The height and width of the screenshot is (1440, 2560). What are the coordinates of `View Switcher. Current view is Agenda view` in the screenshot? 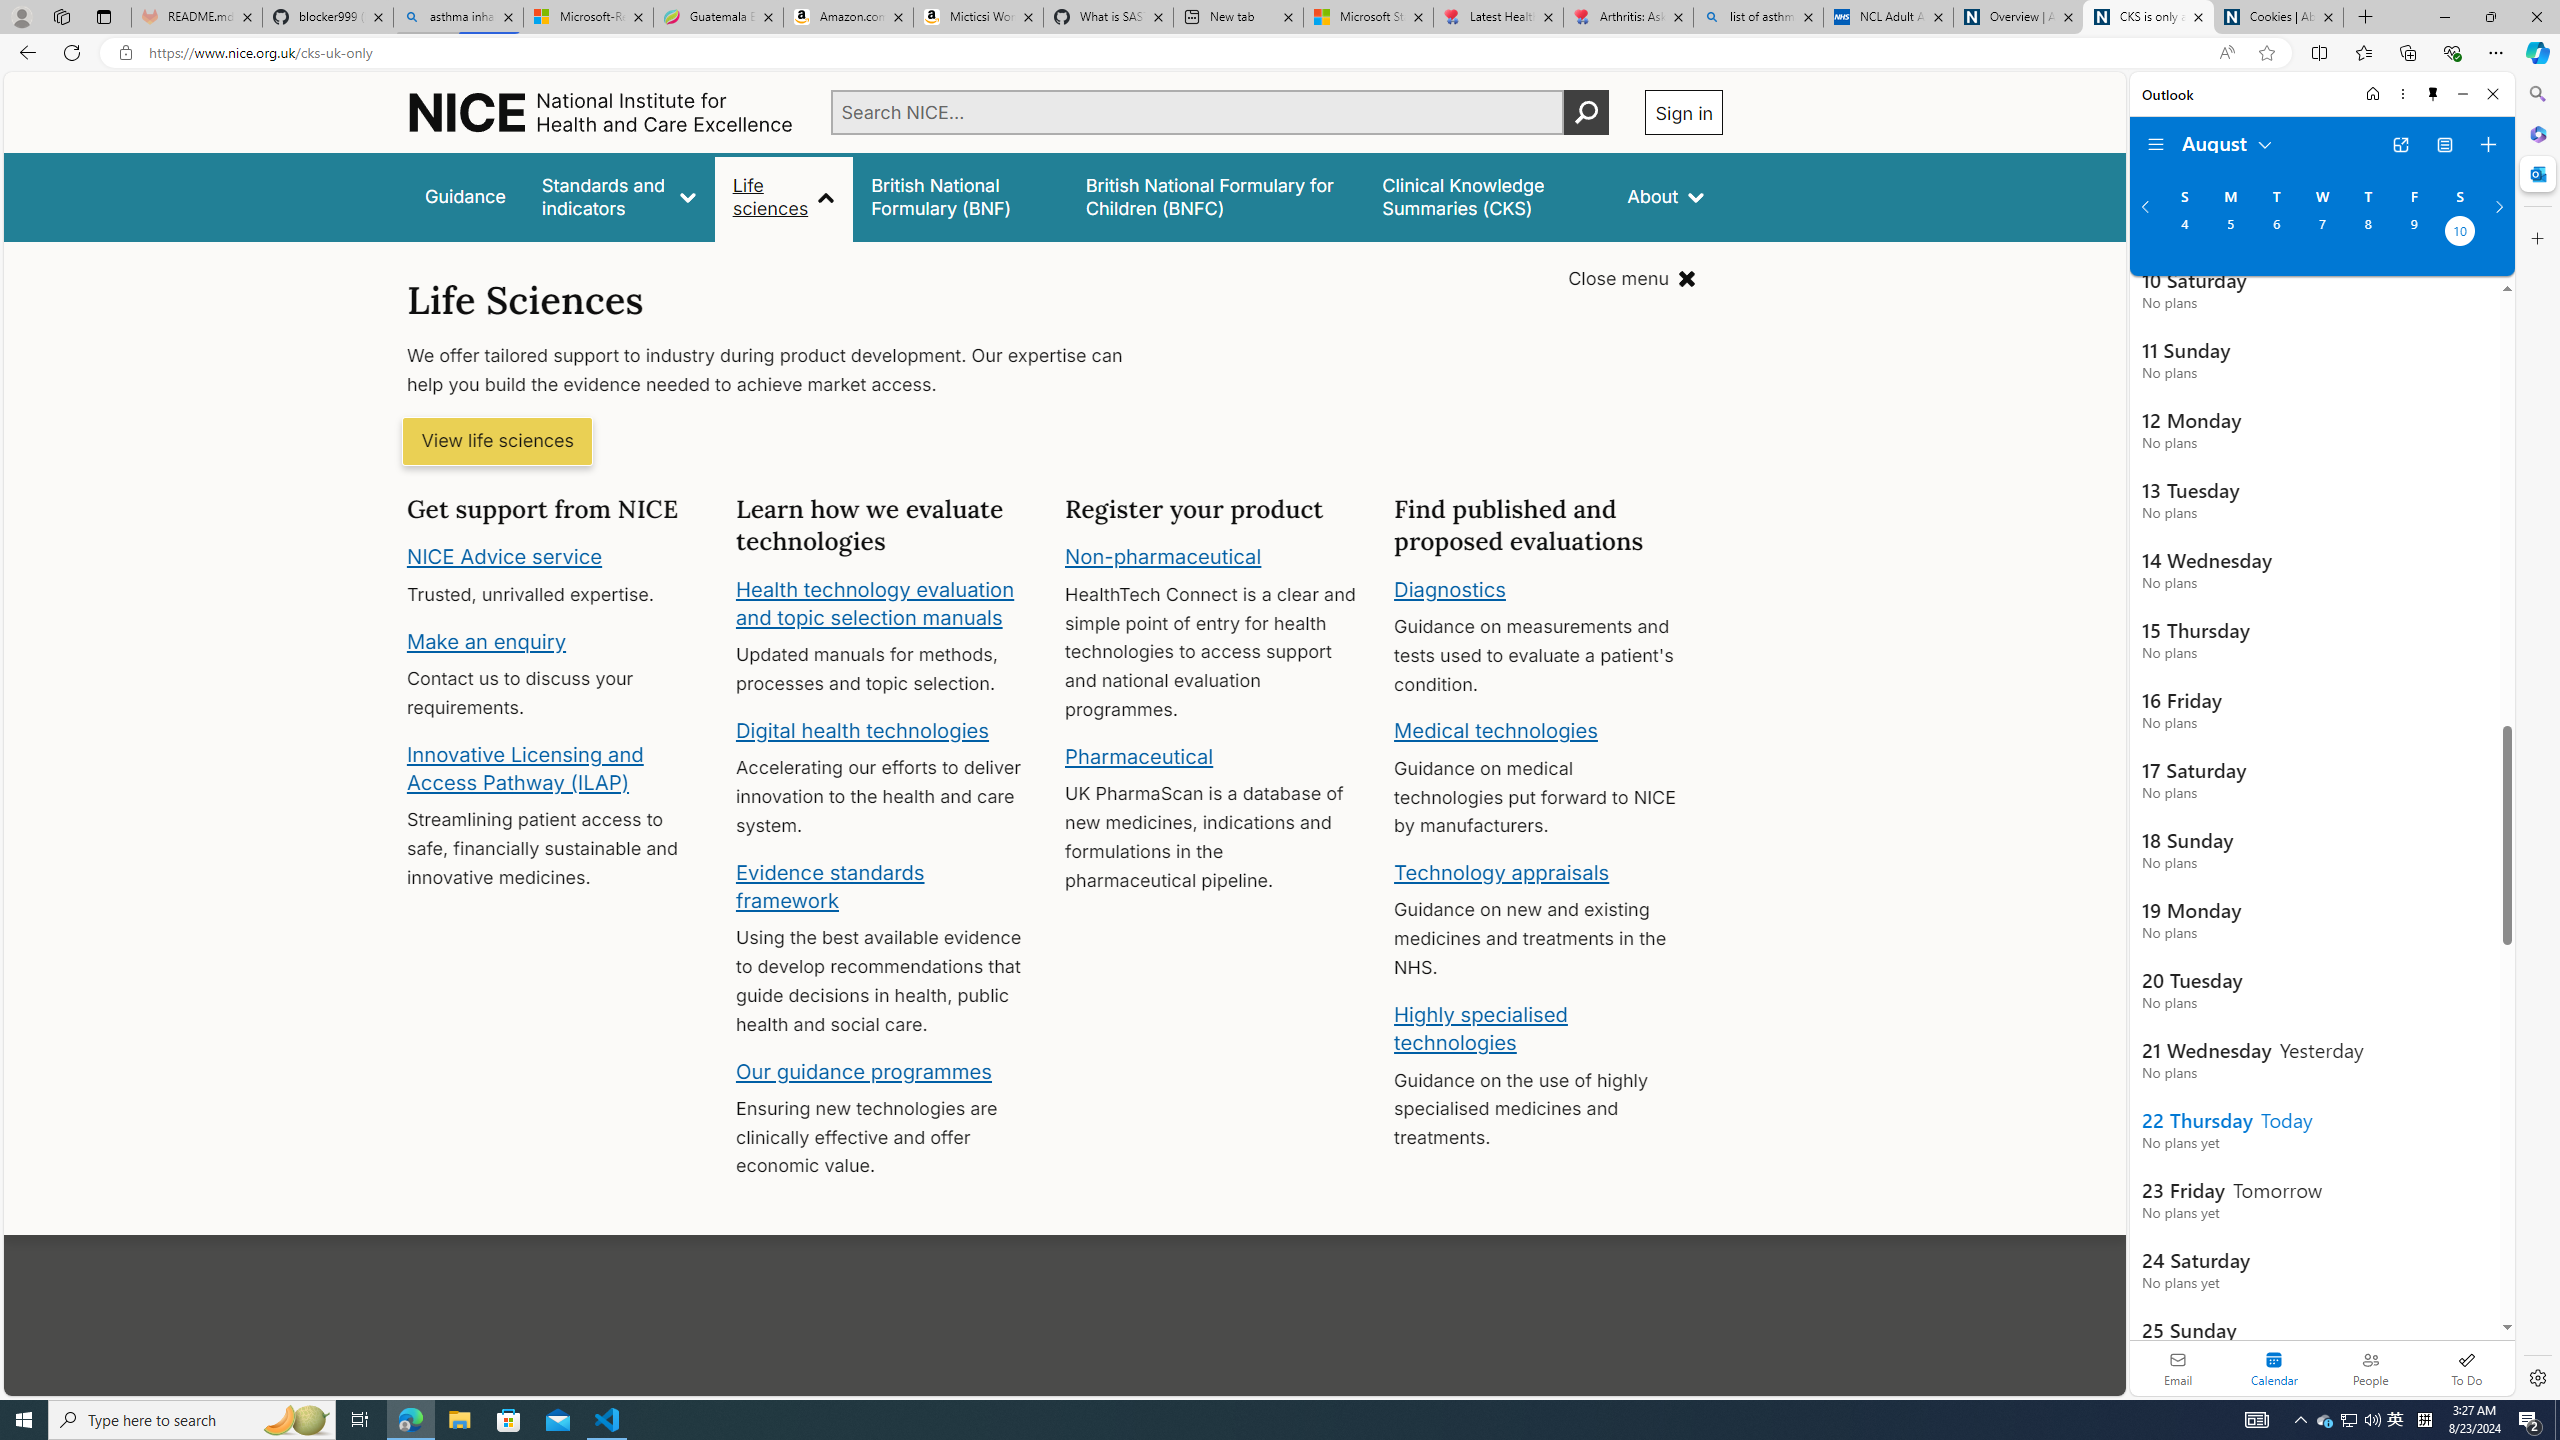 It's located at (2444, 145).